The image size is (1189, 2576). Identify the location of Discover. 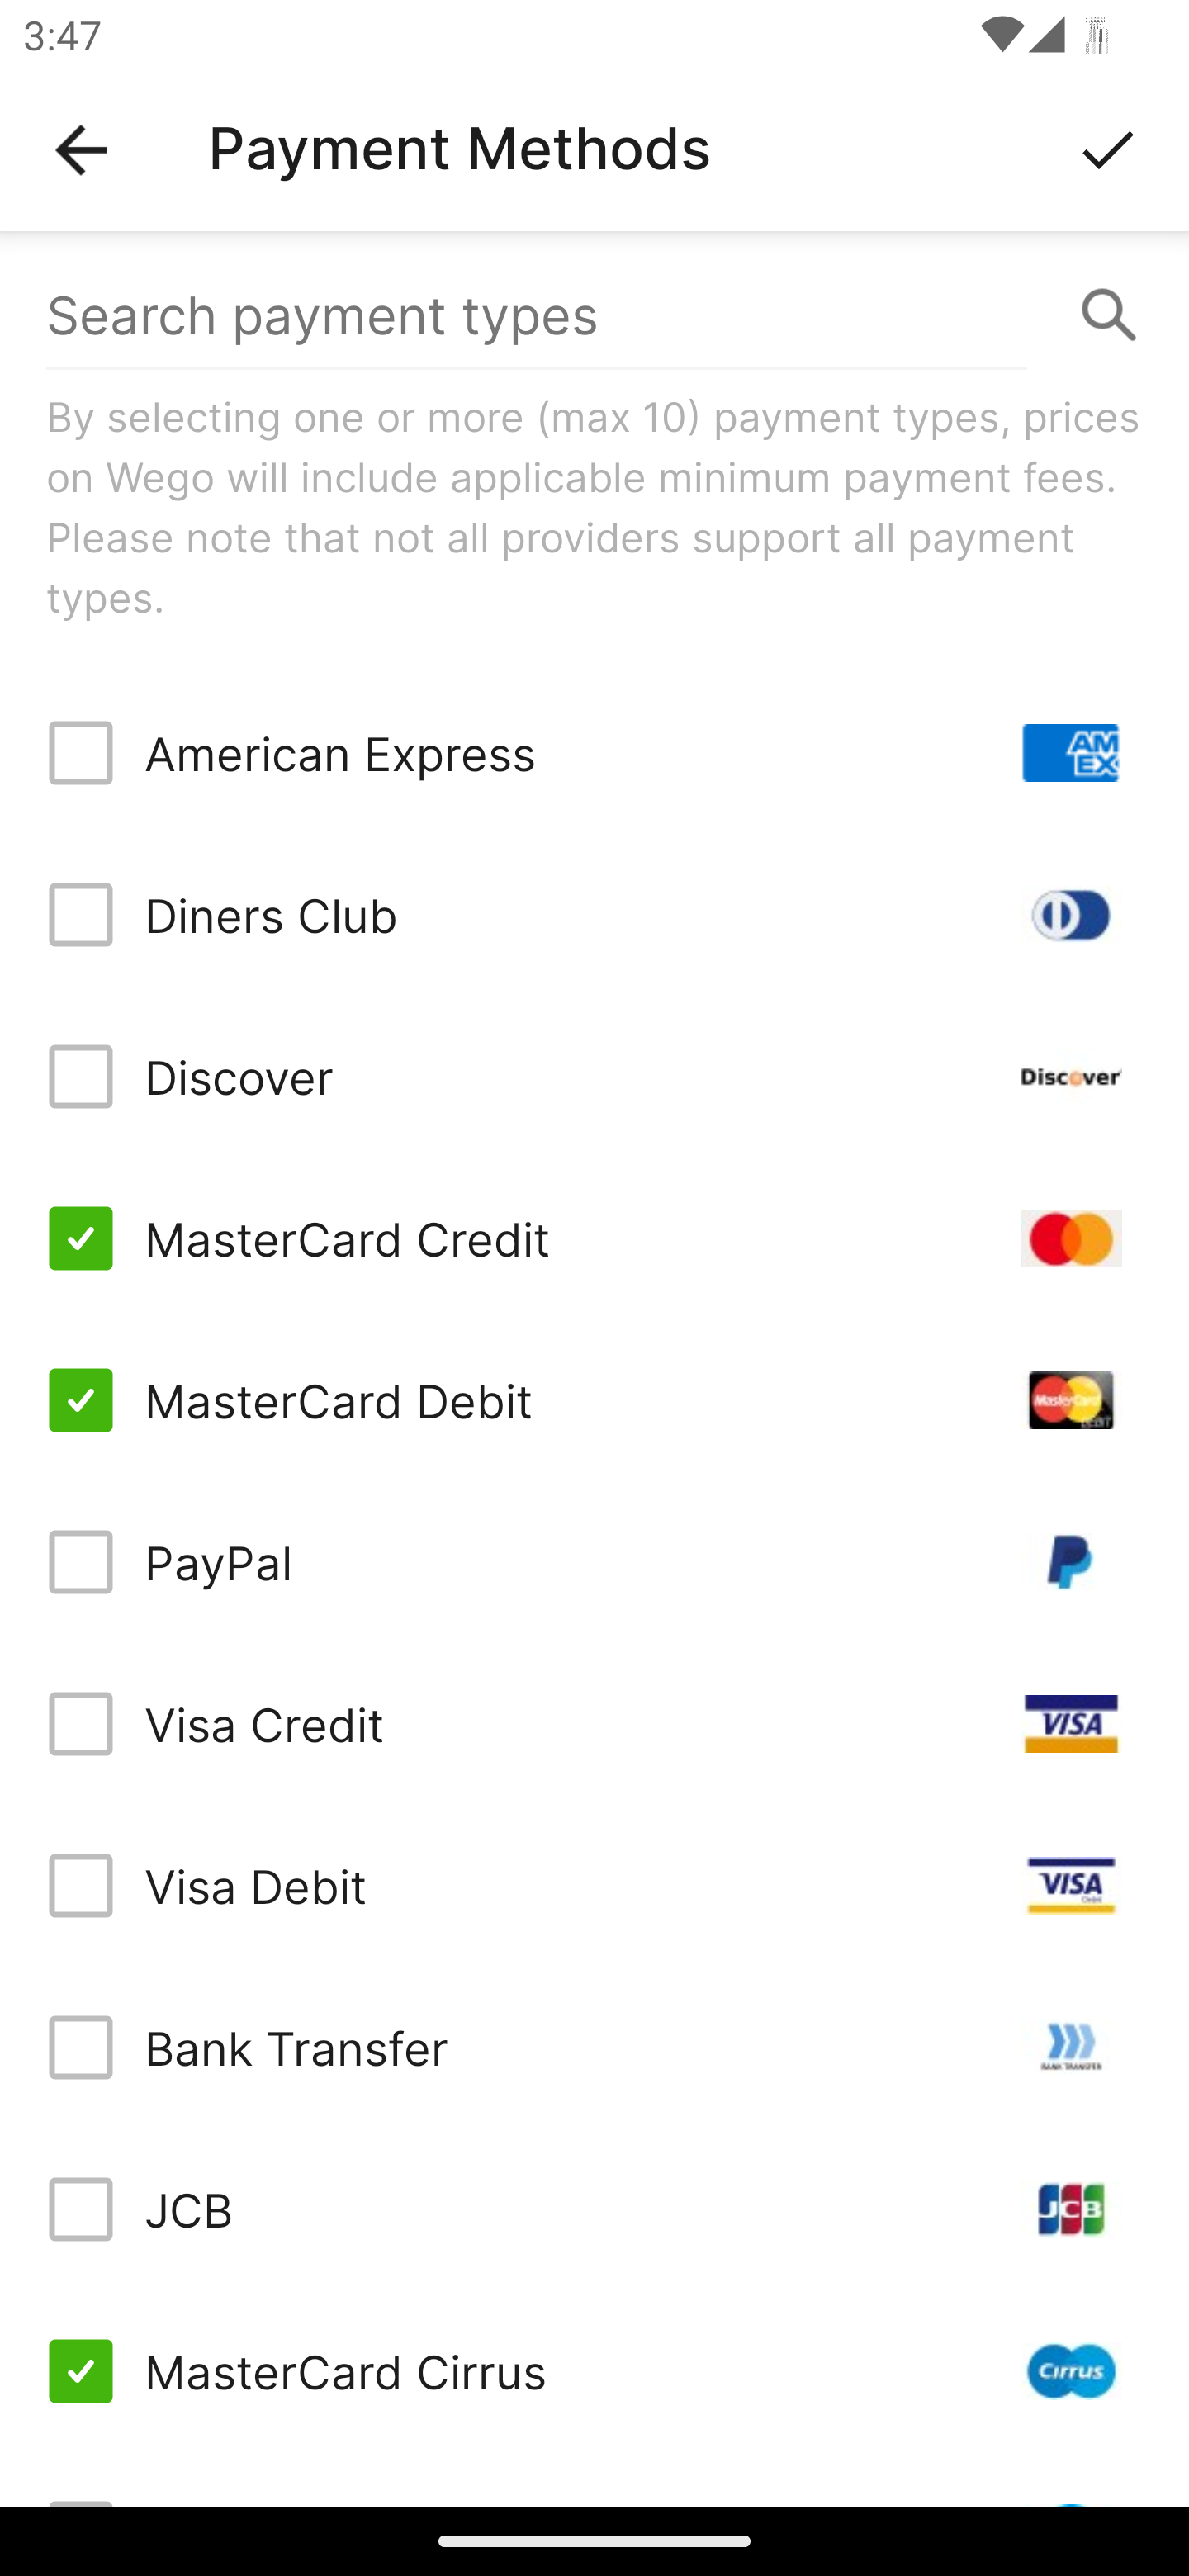
(594, 1077).